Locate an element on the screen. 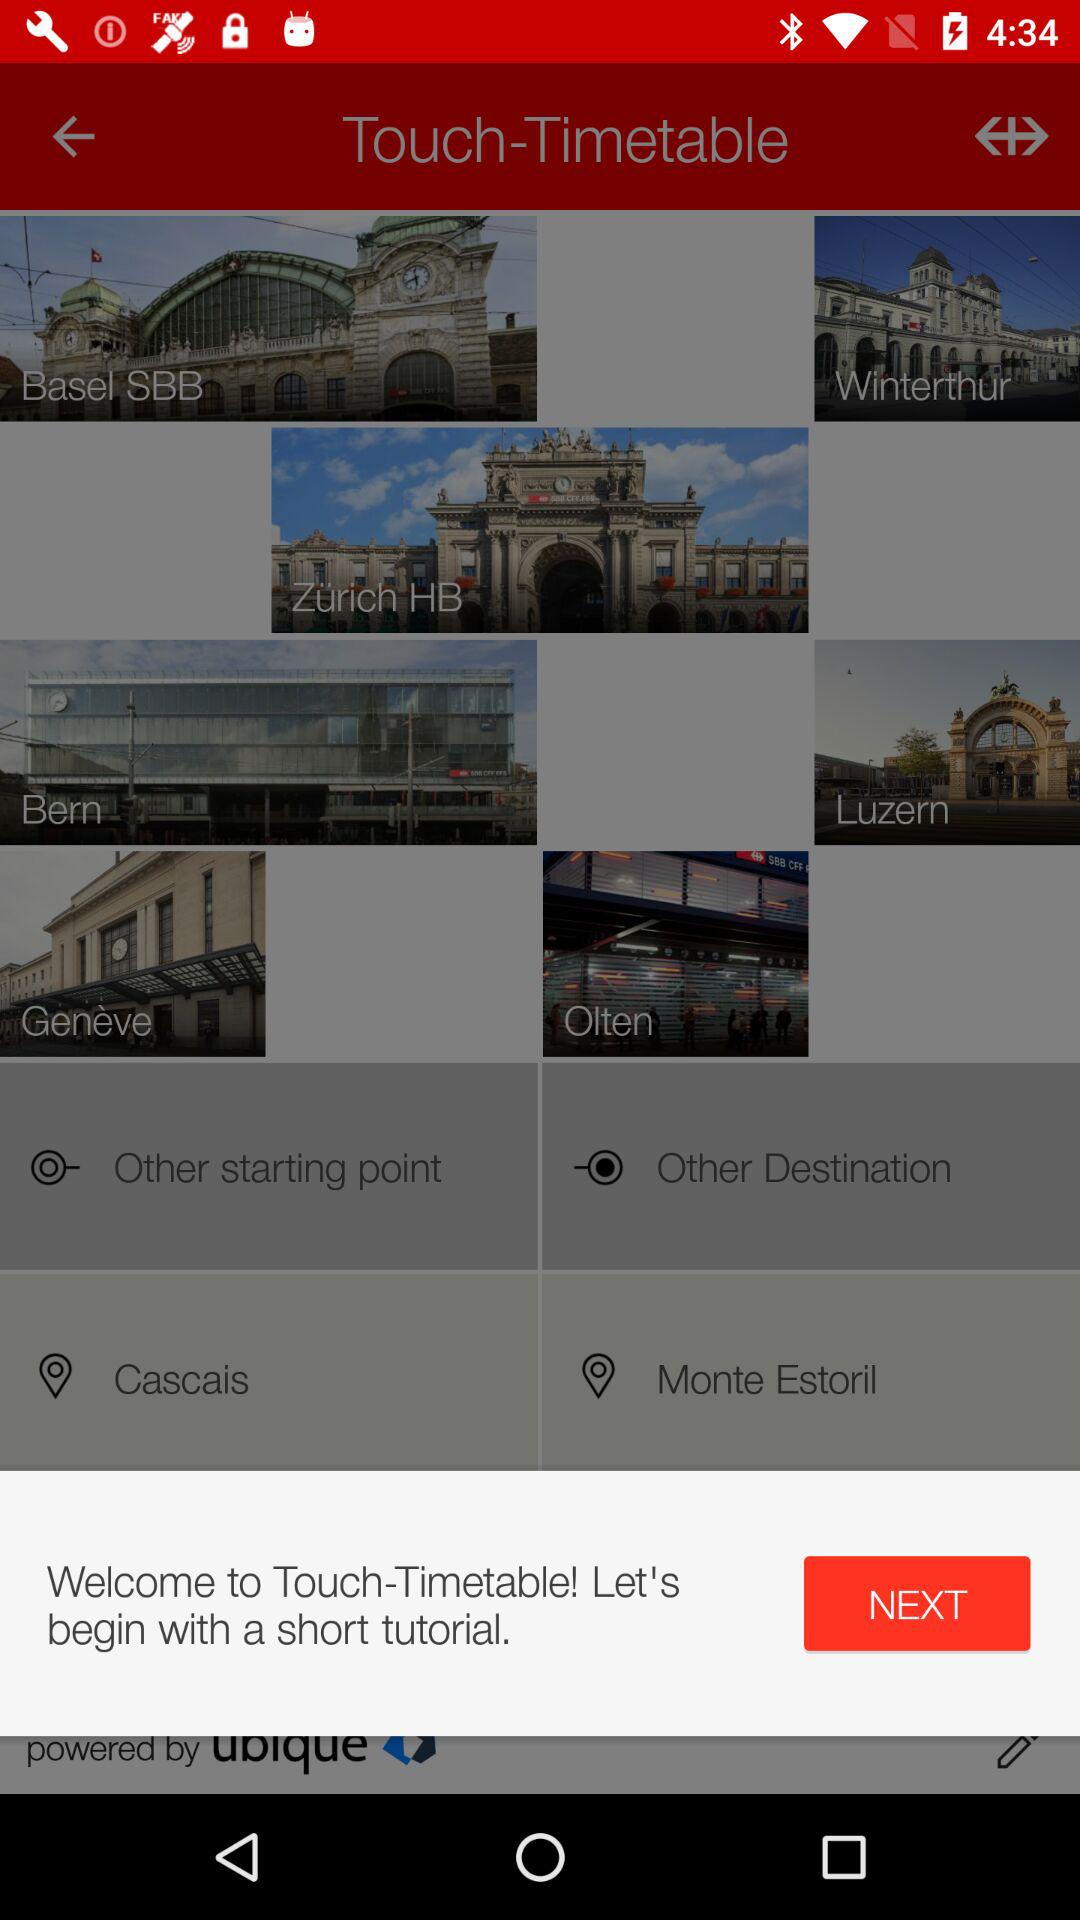 This screenshot has height=1920, width=1080. click the button at the bottom right corner is located at coordinates (916, 1603).